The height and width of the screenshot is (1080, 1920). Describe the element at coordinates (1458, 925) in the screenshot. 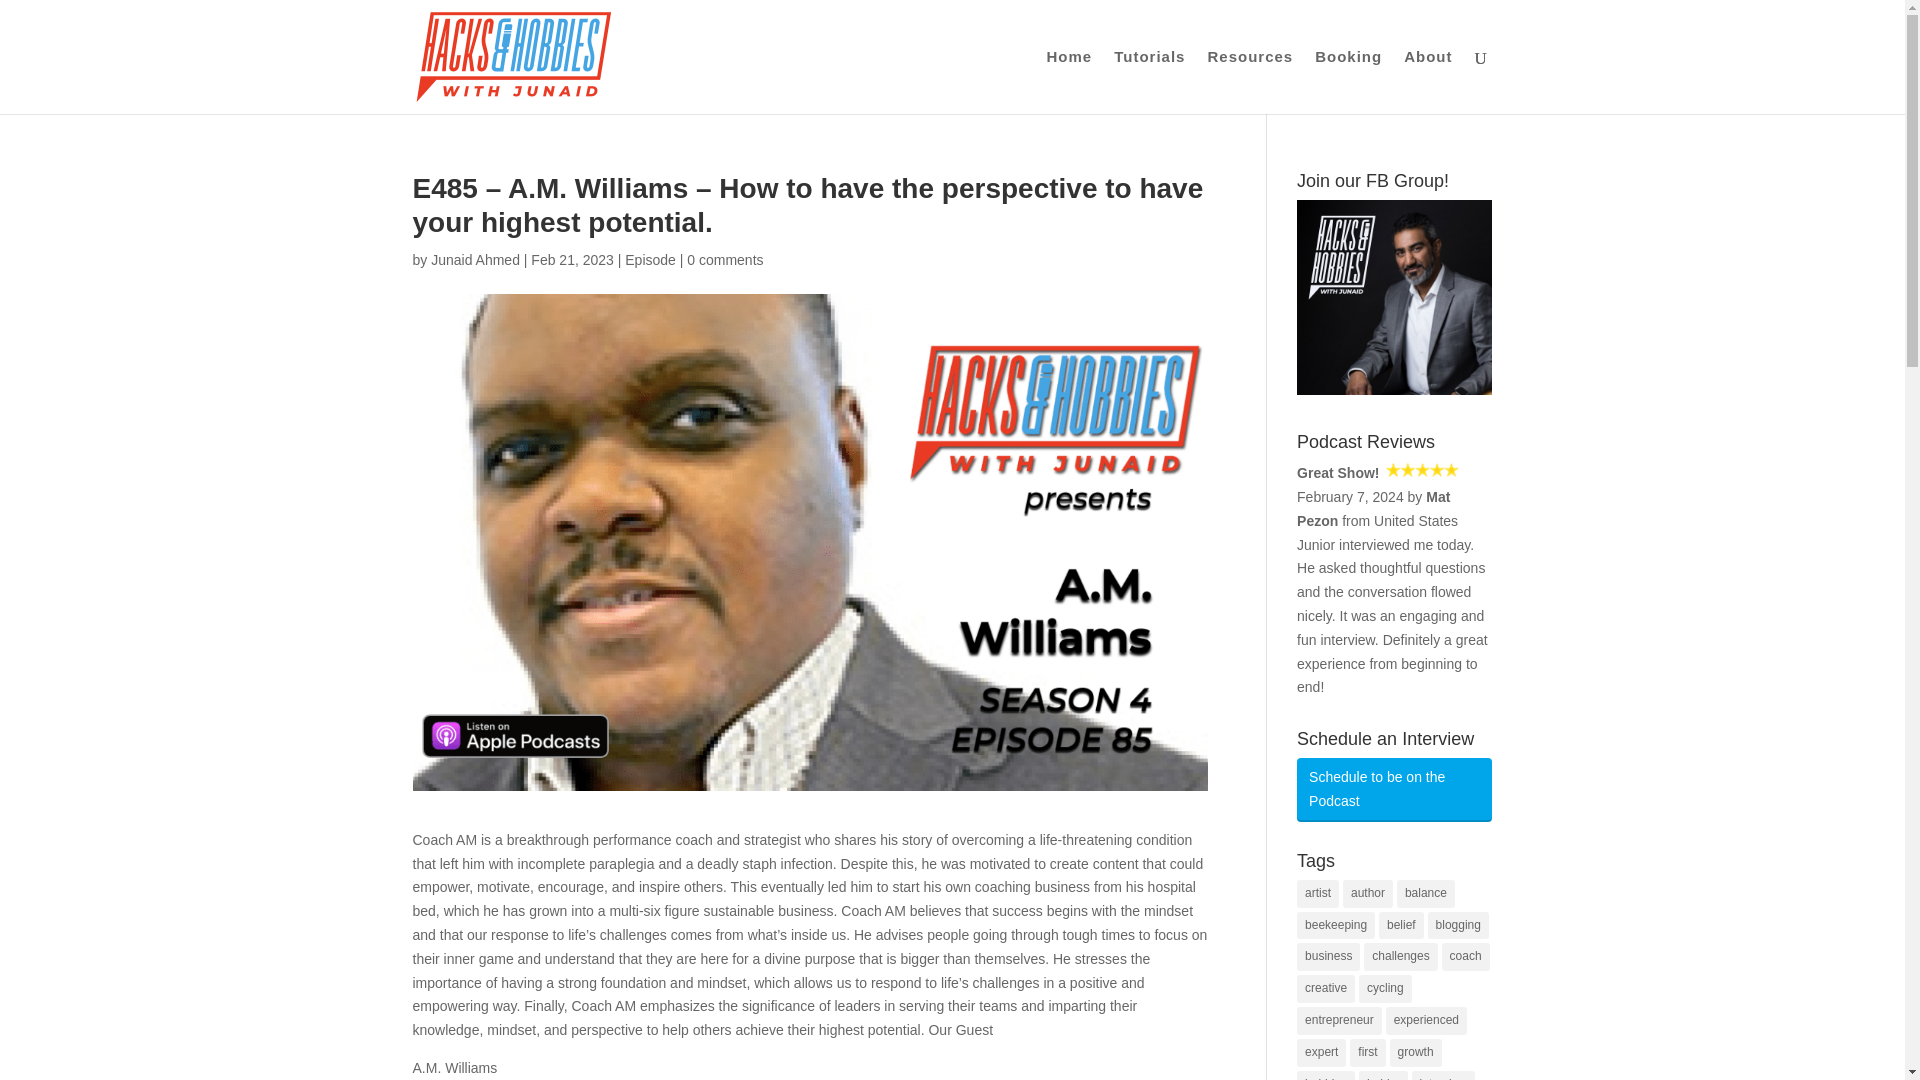

I see `blogging` at that location.